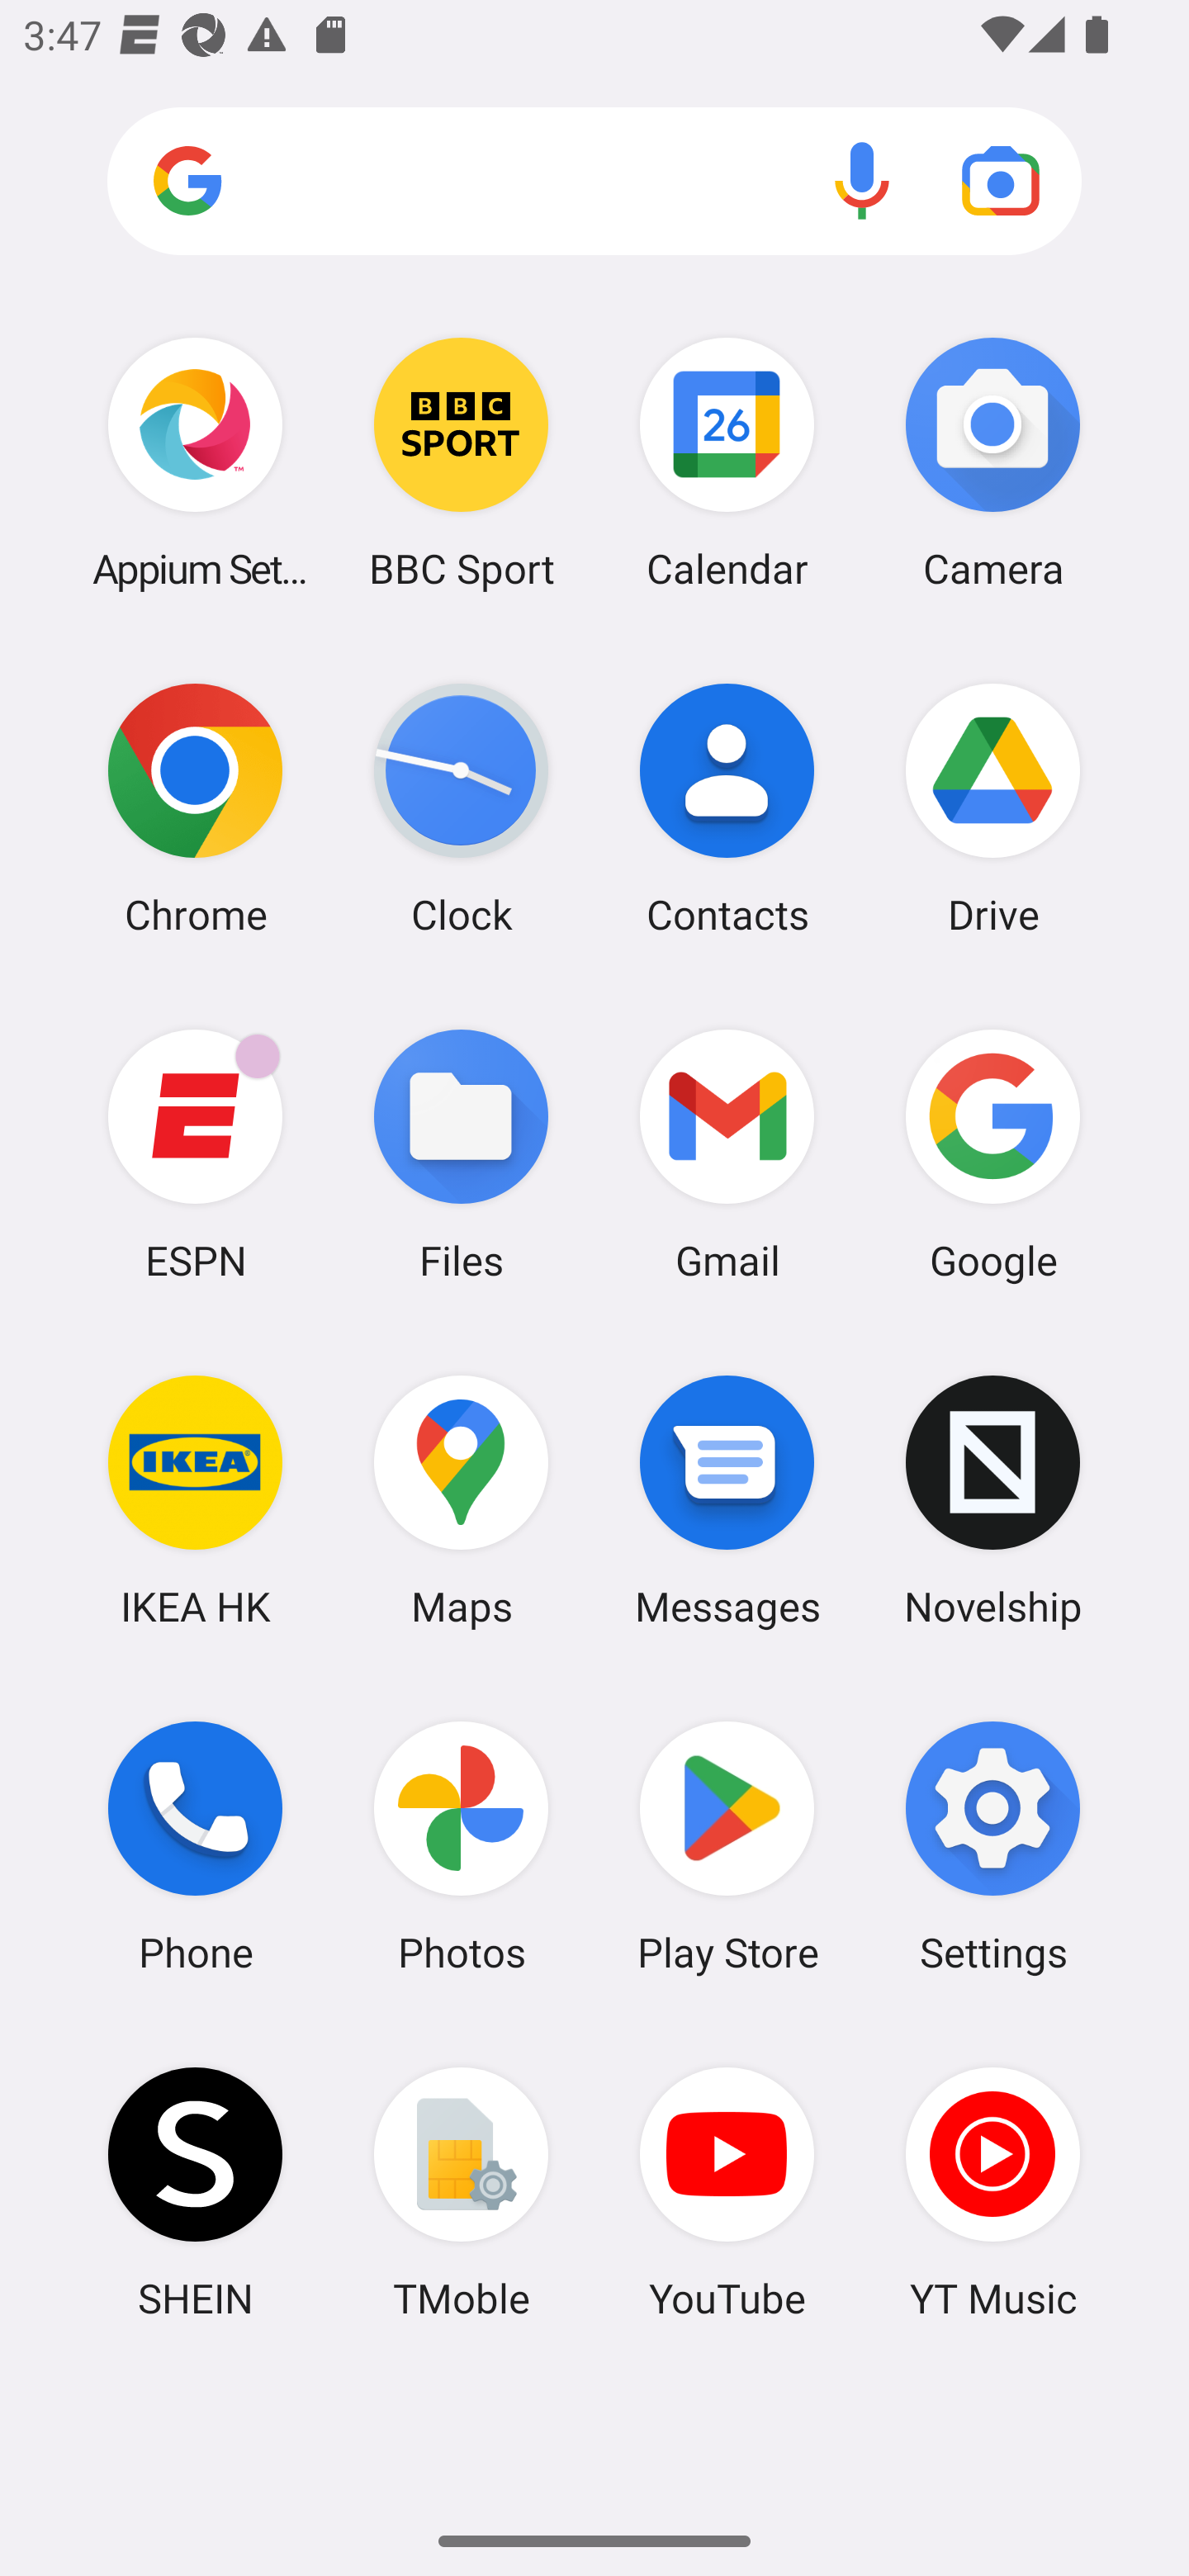 The height and width of the screenshot is (2576, 1189). What do you see at coordinates (992, 1847) in the screenshot?
I see `Settings` at bounding box center [992, 1847].